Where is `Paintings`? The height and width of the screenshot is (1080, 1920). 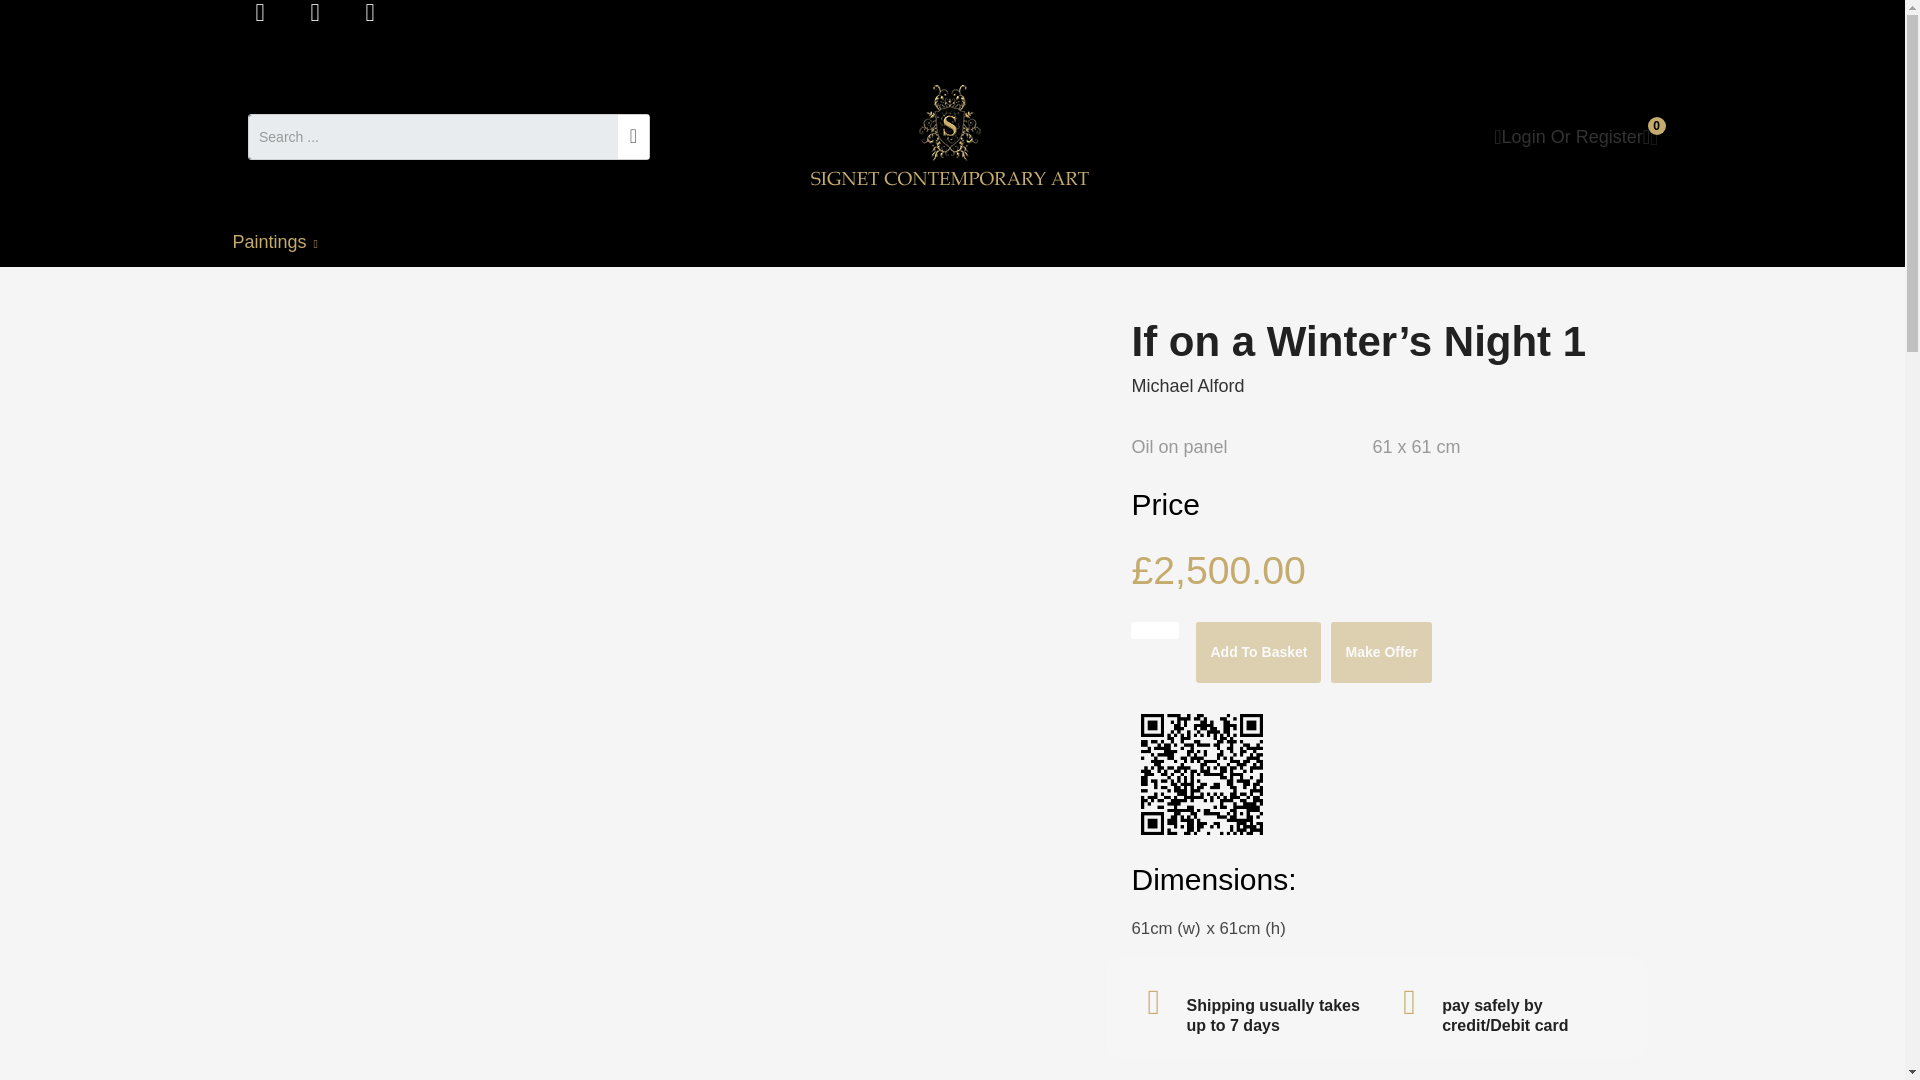
Paintings is located at coordinates (284, 242).